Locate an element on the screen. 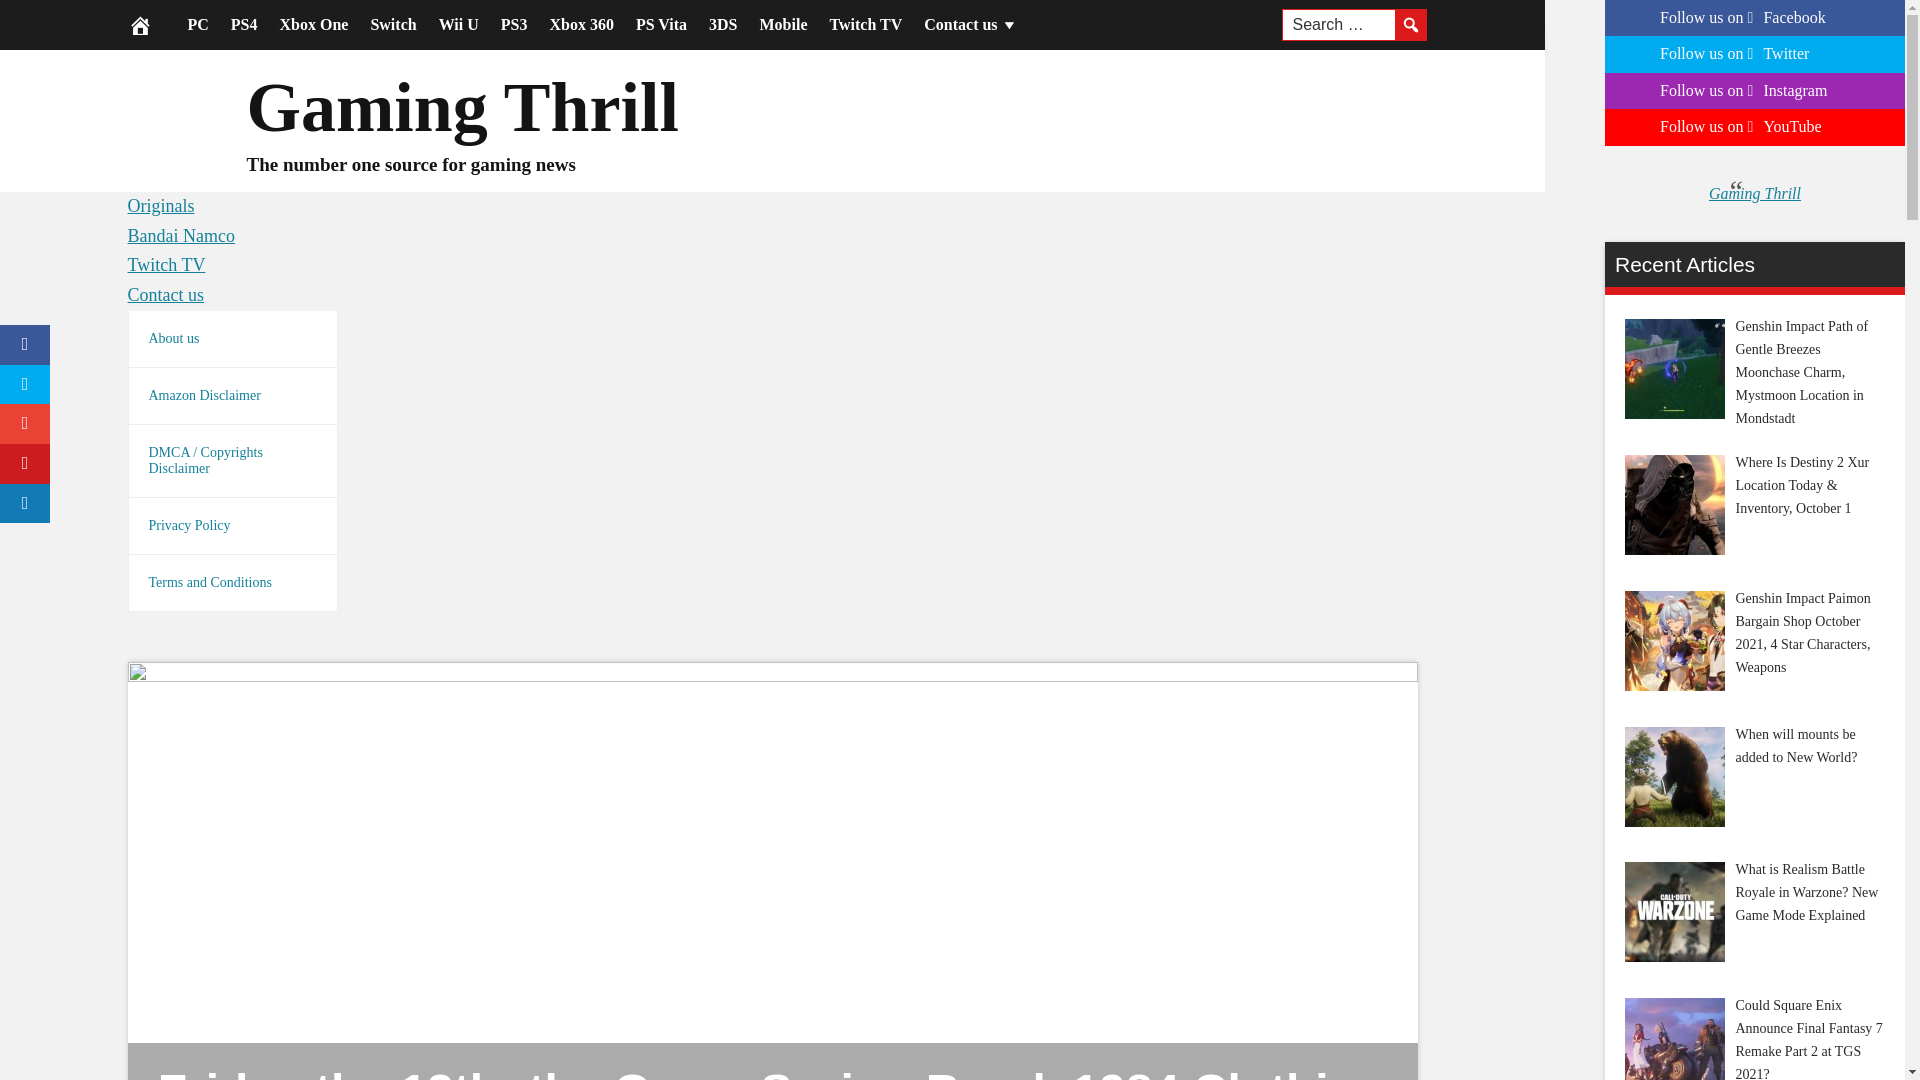 This screenshot has width=1920, height=1080. Xbox One is located at coordinates (314, 24).